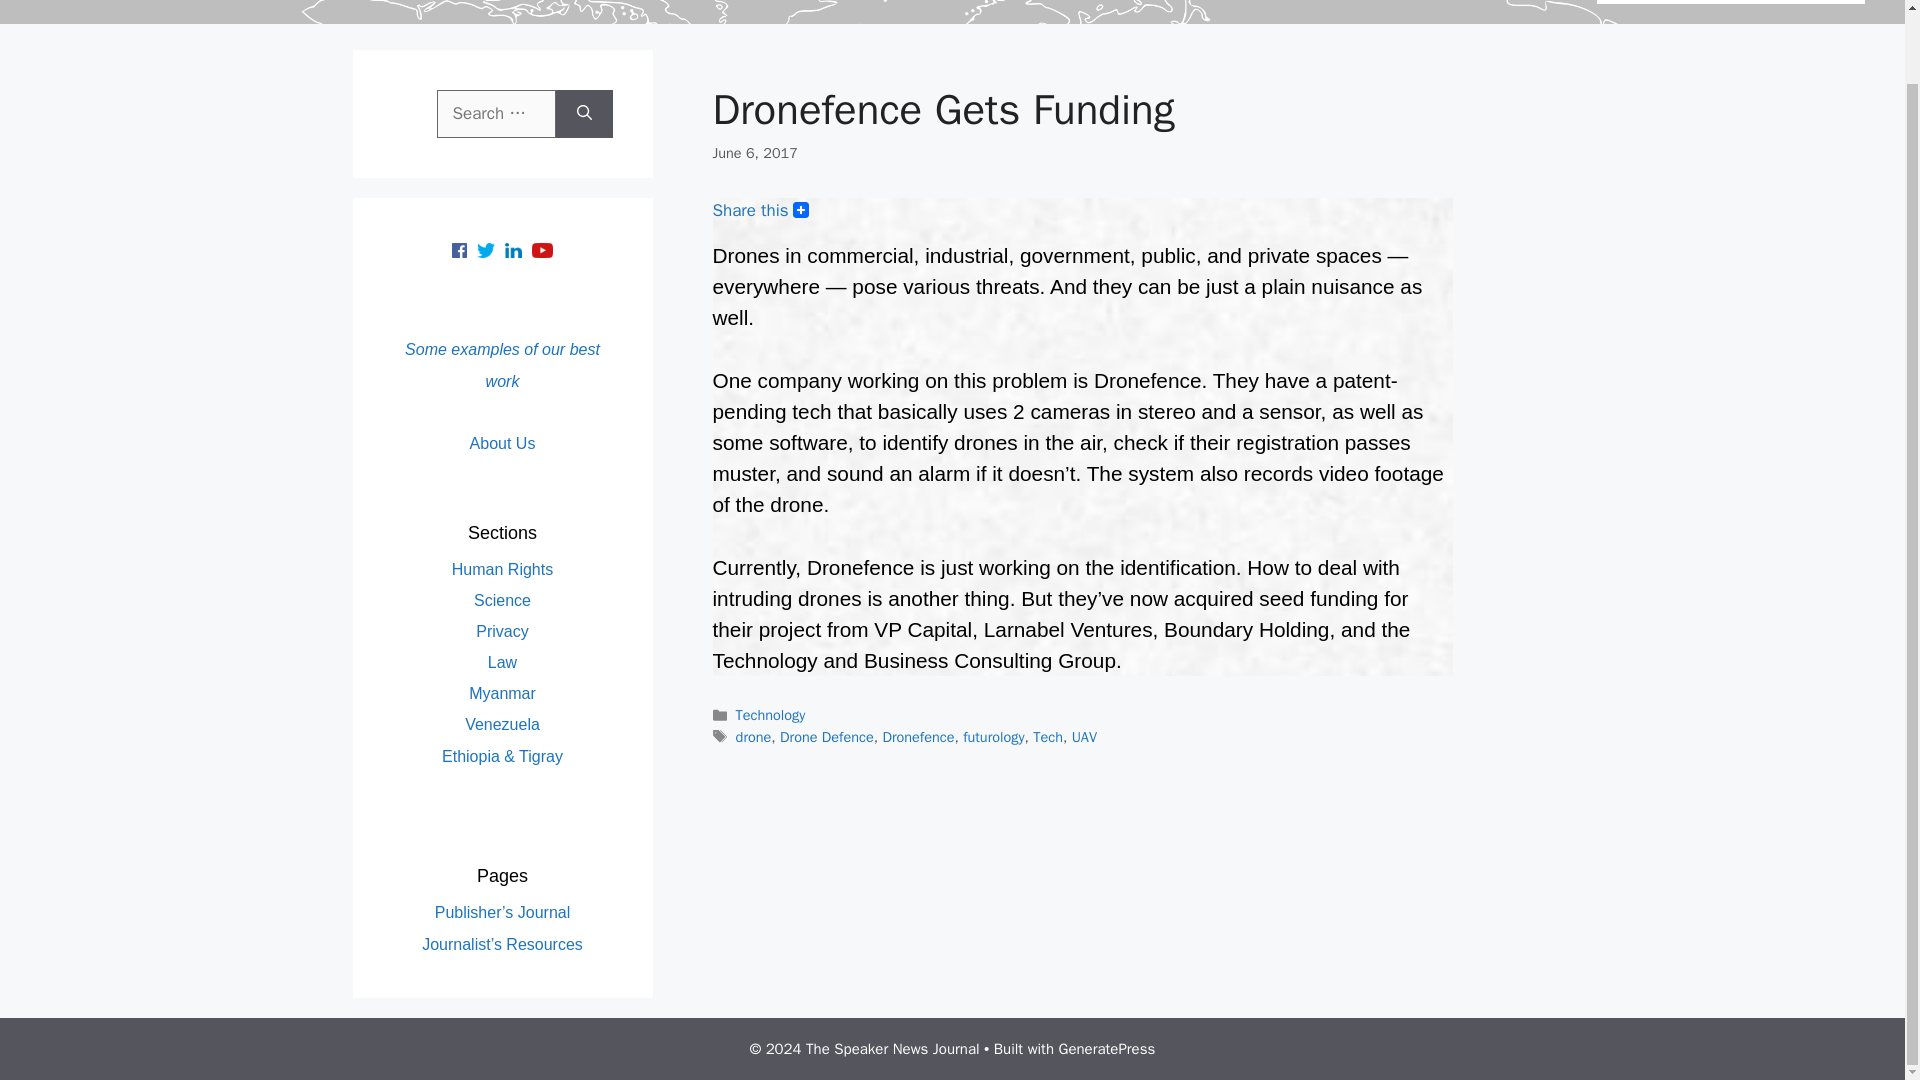 The height and width of the screenshot is (1080, 1920). I want to click on Dronefence, so click(918, 736).